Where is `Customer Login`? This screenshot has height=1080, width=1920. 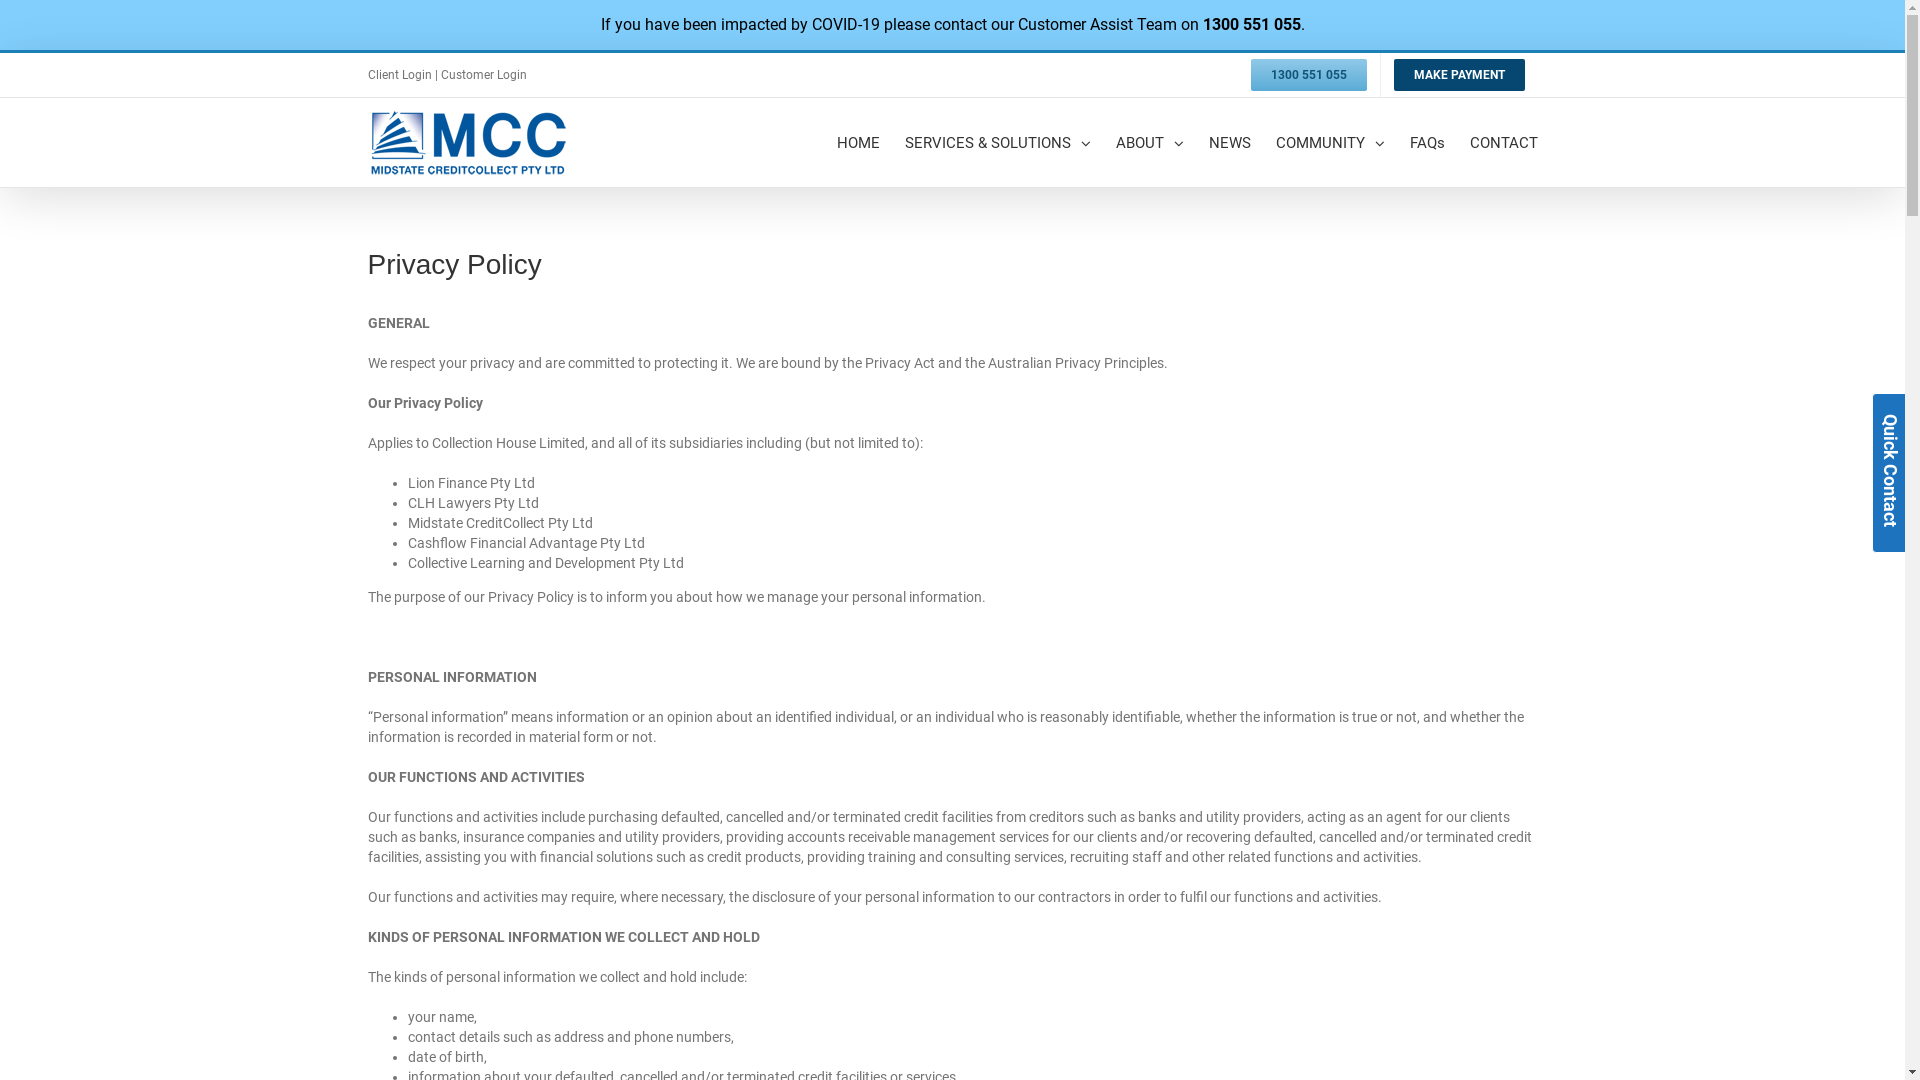
Customer Login is located at coordinates (483, 75).